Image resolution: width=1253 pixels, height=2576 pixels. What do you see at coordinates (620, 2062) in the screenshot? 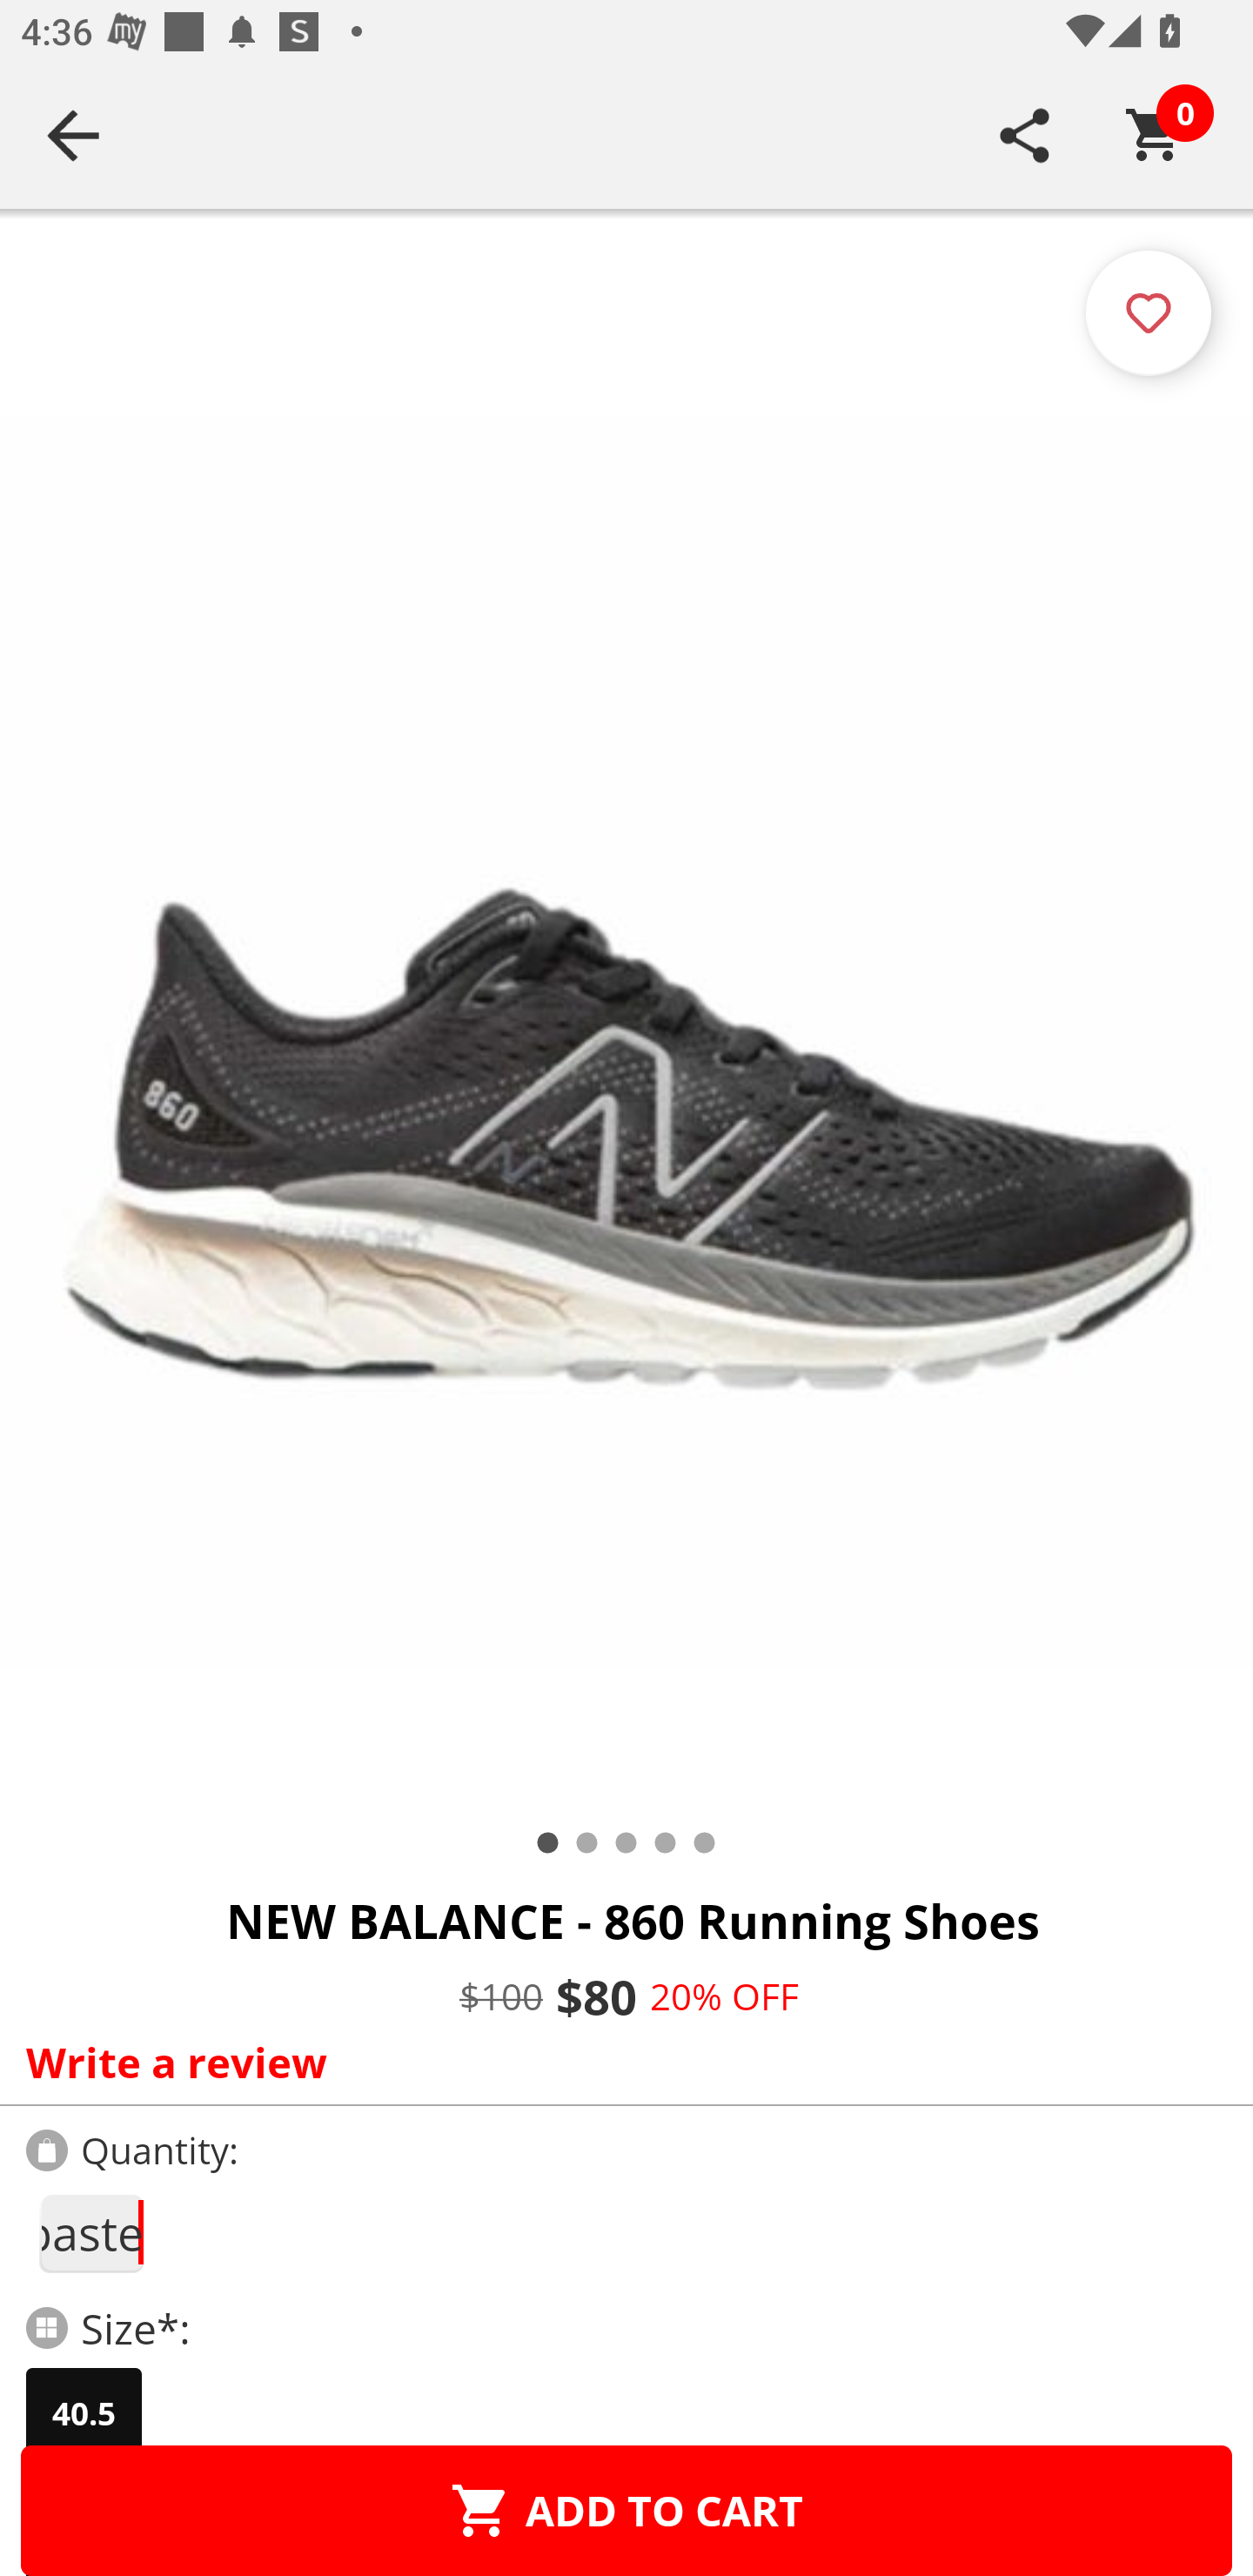
I see `Write a review` at bounding box center [620, 2062].